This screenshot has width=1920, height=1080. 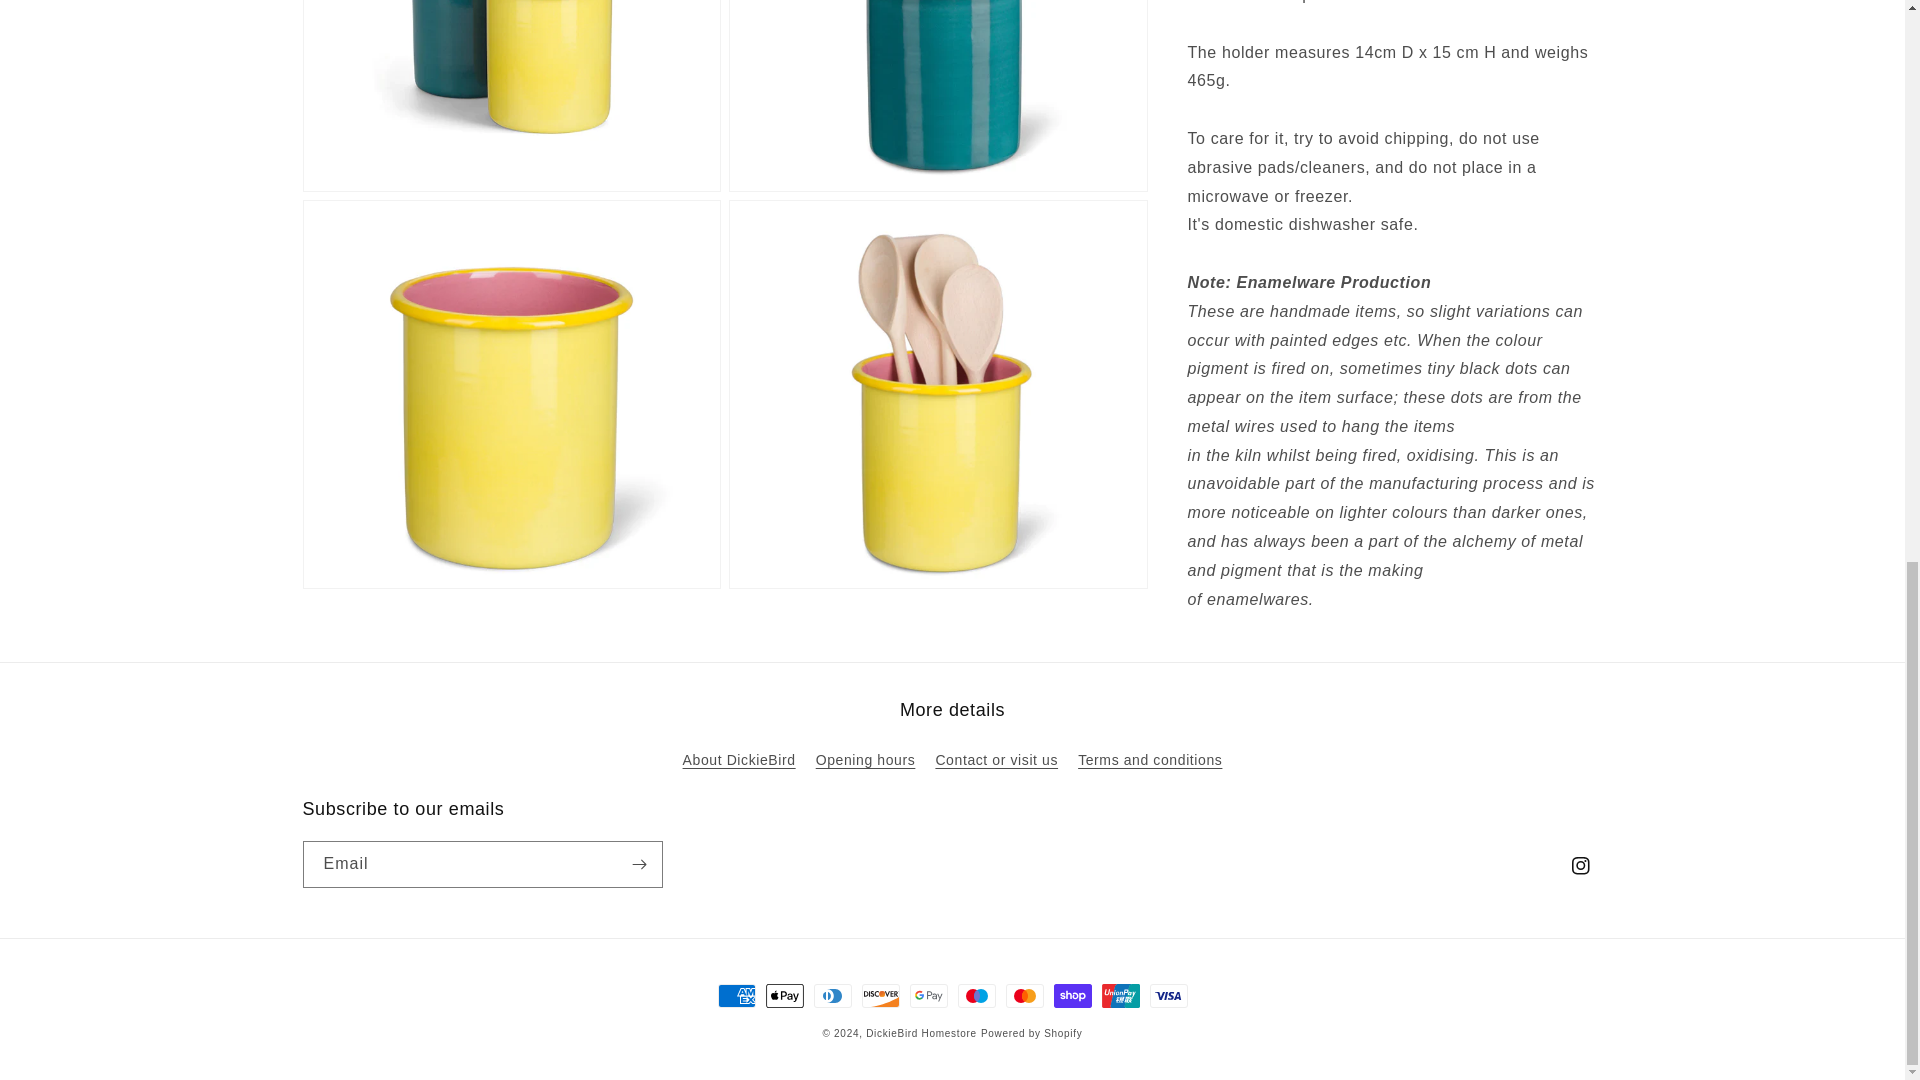 I want to click on Contact or visit us, so click(x=996, y=760).